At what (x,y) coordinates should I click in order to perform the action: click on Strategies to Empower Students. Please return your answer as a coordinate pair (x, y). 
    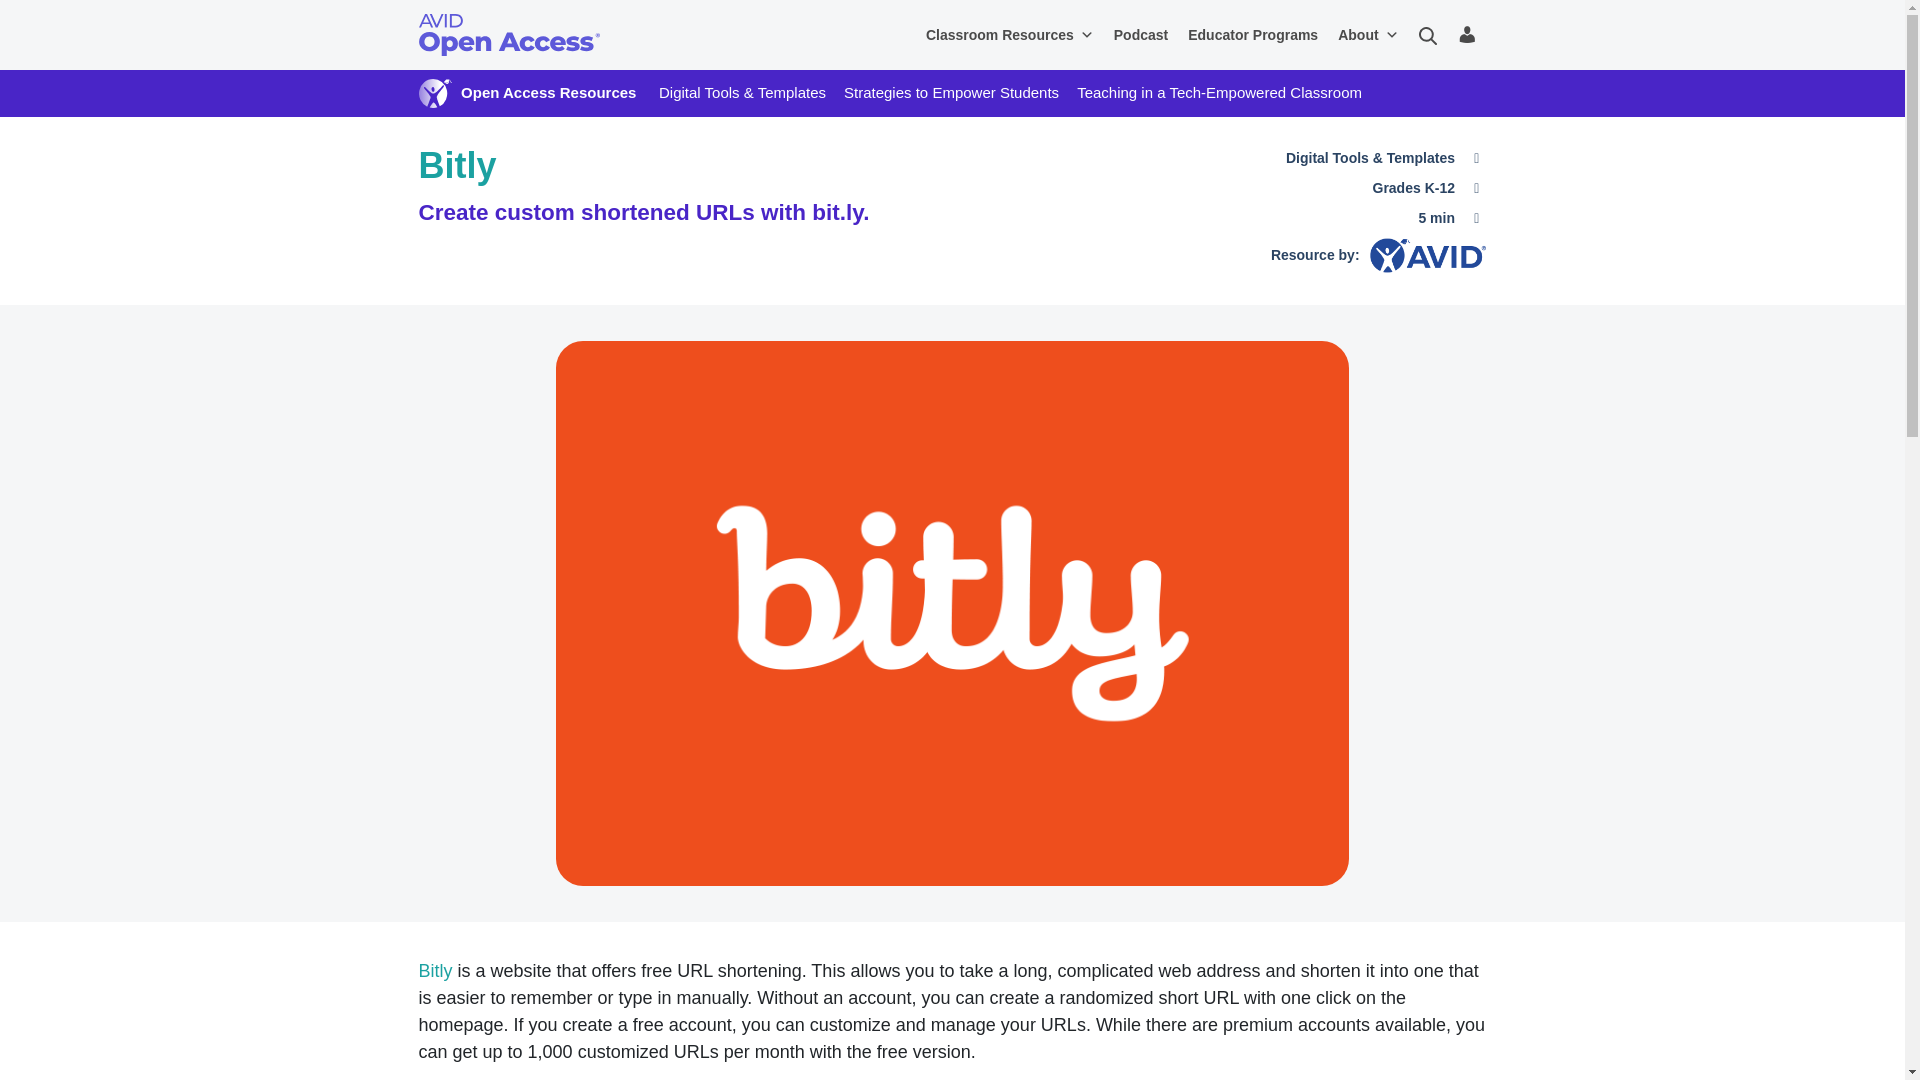
    Looking at the image, I should click on (952, 92).